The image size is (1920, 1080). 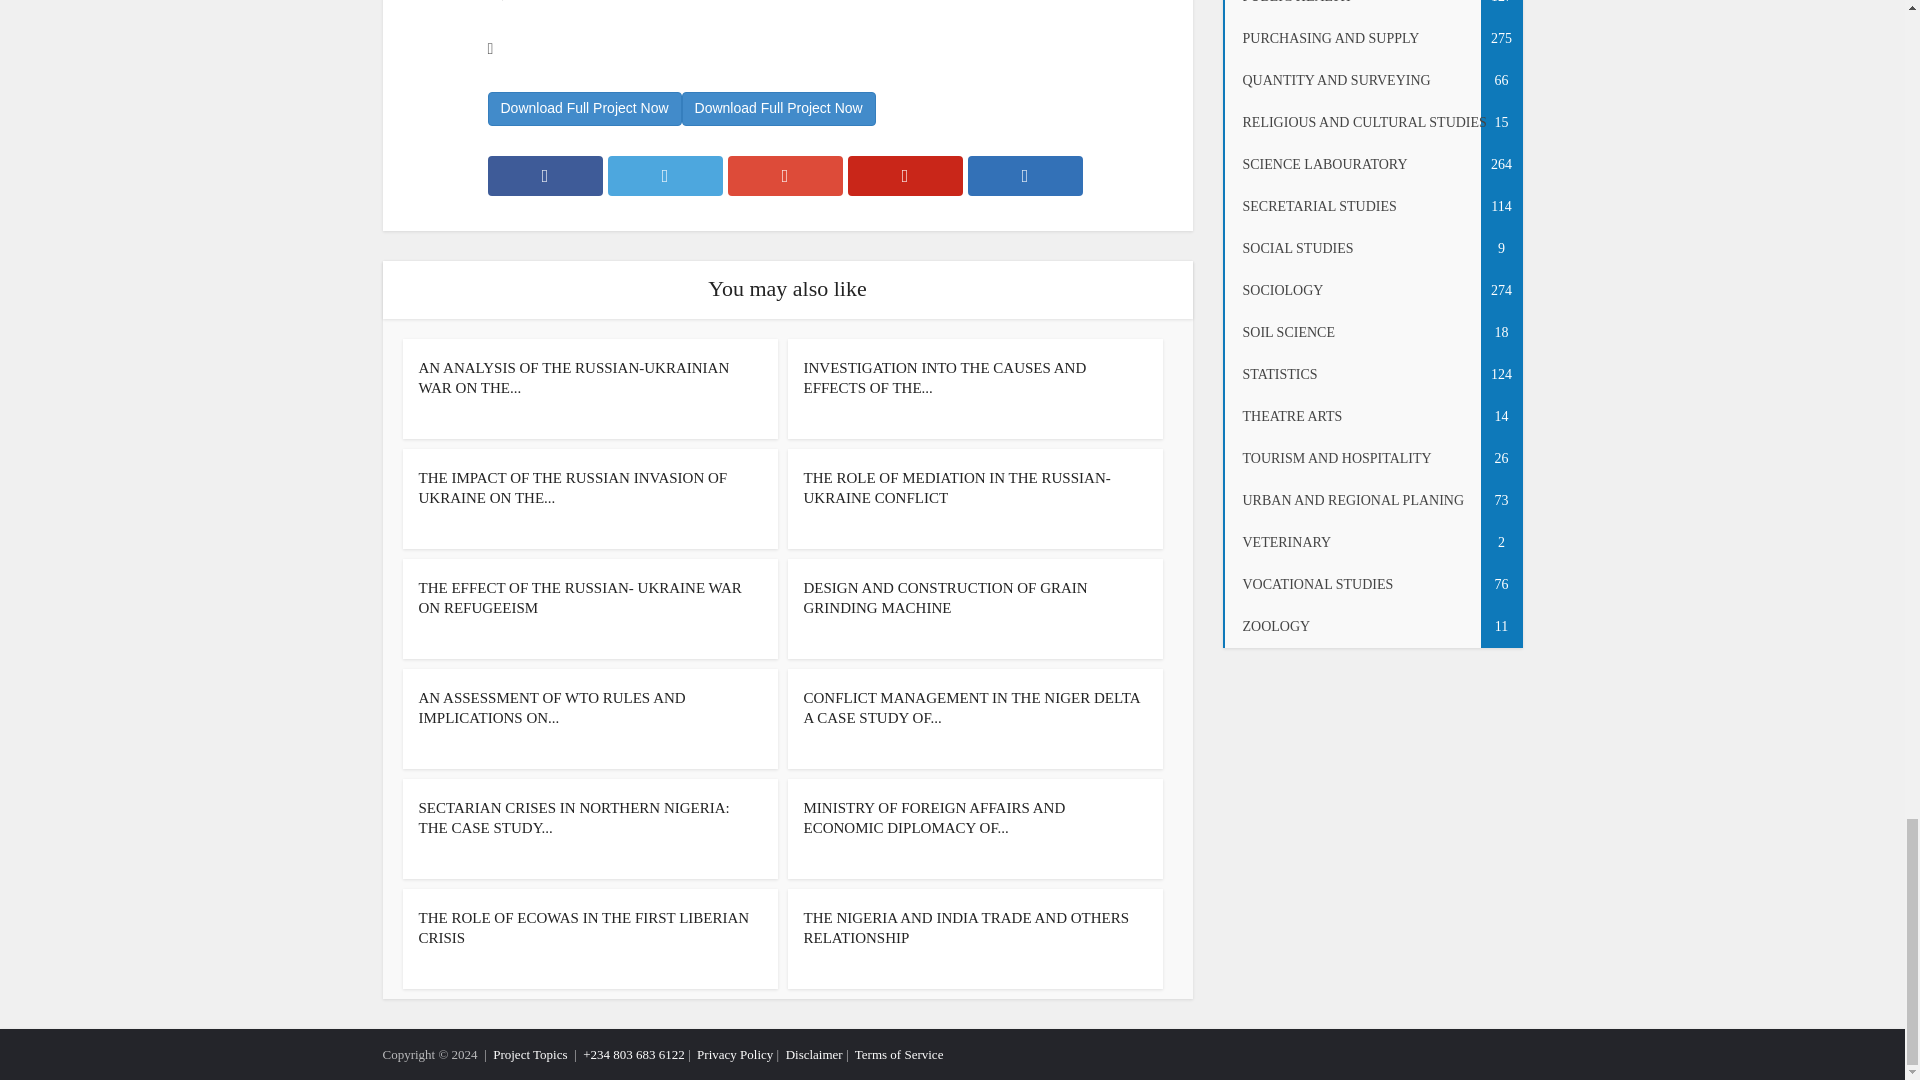 What do you see at coordinates (778, 108) in the screenshot?
I see `Download Full Project Now` at bounding box center [778, 108].